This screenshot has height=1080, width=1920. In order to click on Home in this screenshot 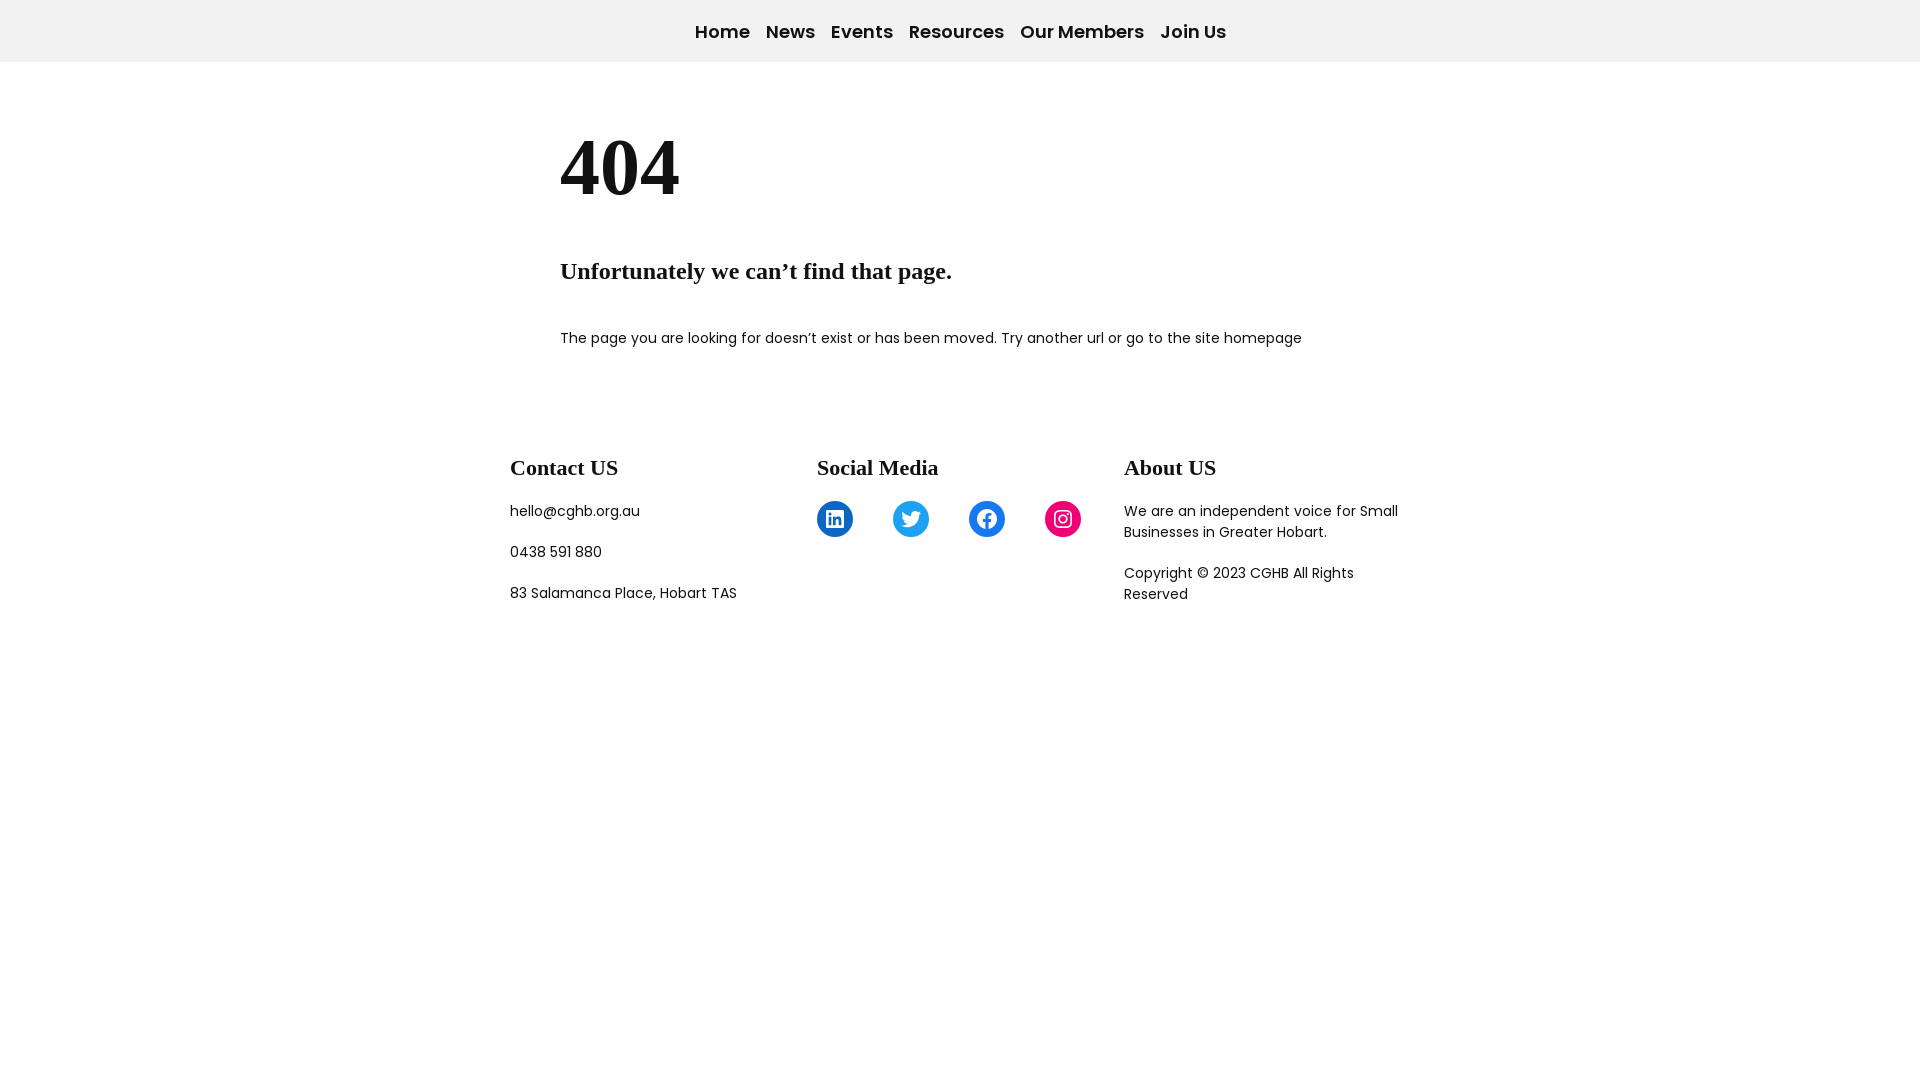, I will do `click(722, 32)`.